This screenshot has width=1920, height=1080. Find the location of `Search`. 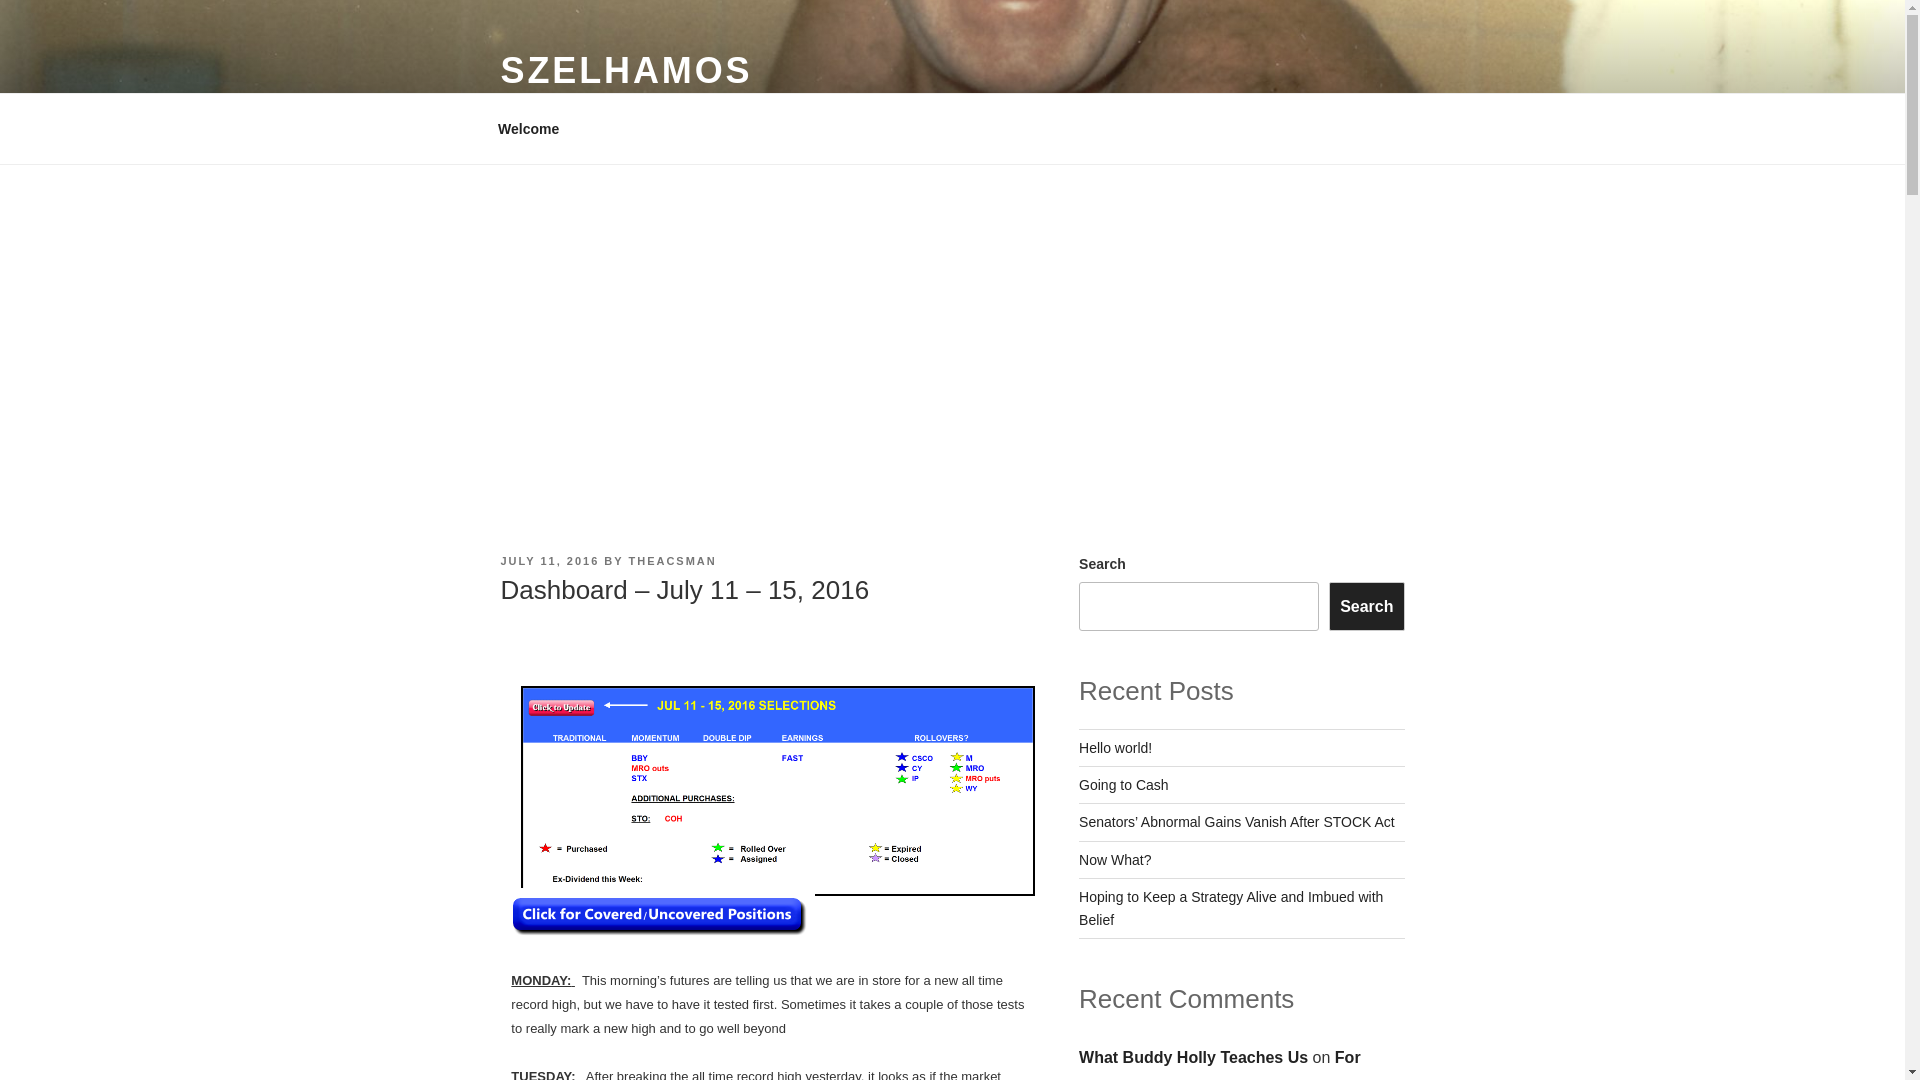

Search is located at coordinates (1366, 606).